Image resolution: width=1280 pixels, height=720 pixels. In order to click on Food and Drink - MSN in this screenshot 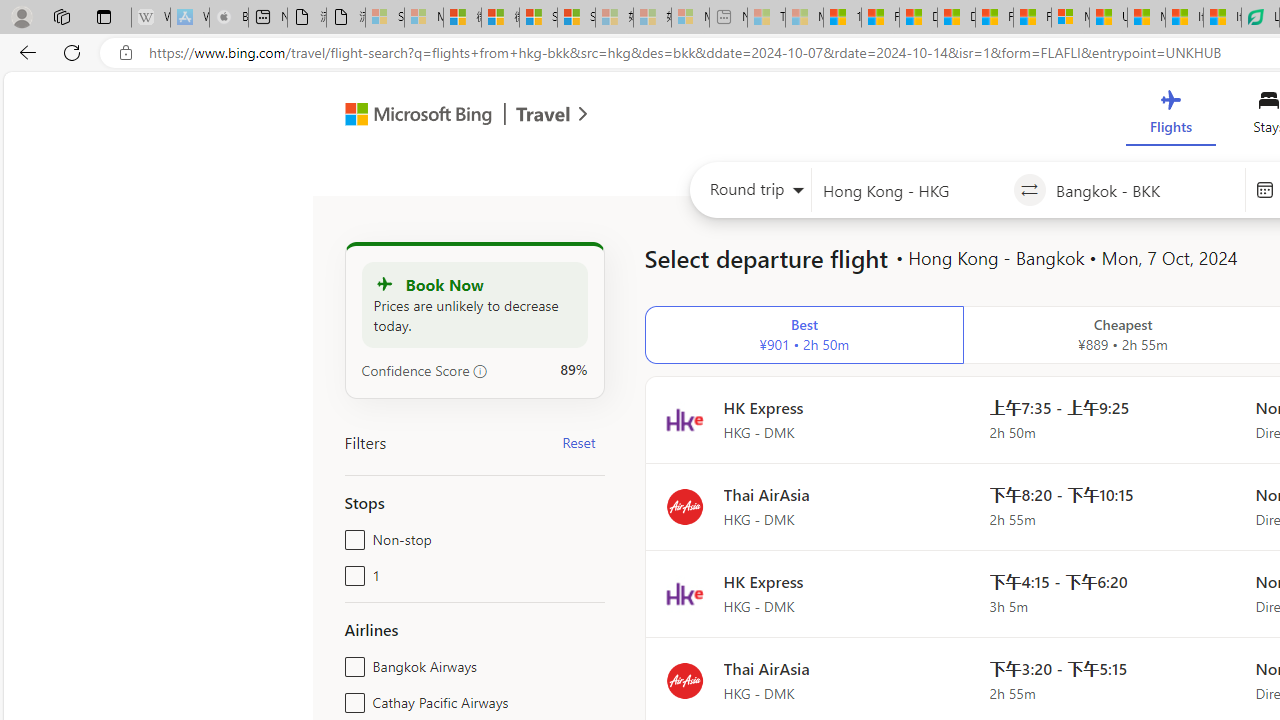, I will do `click(880, 18)`.